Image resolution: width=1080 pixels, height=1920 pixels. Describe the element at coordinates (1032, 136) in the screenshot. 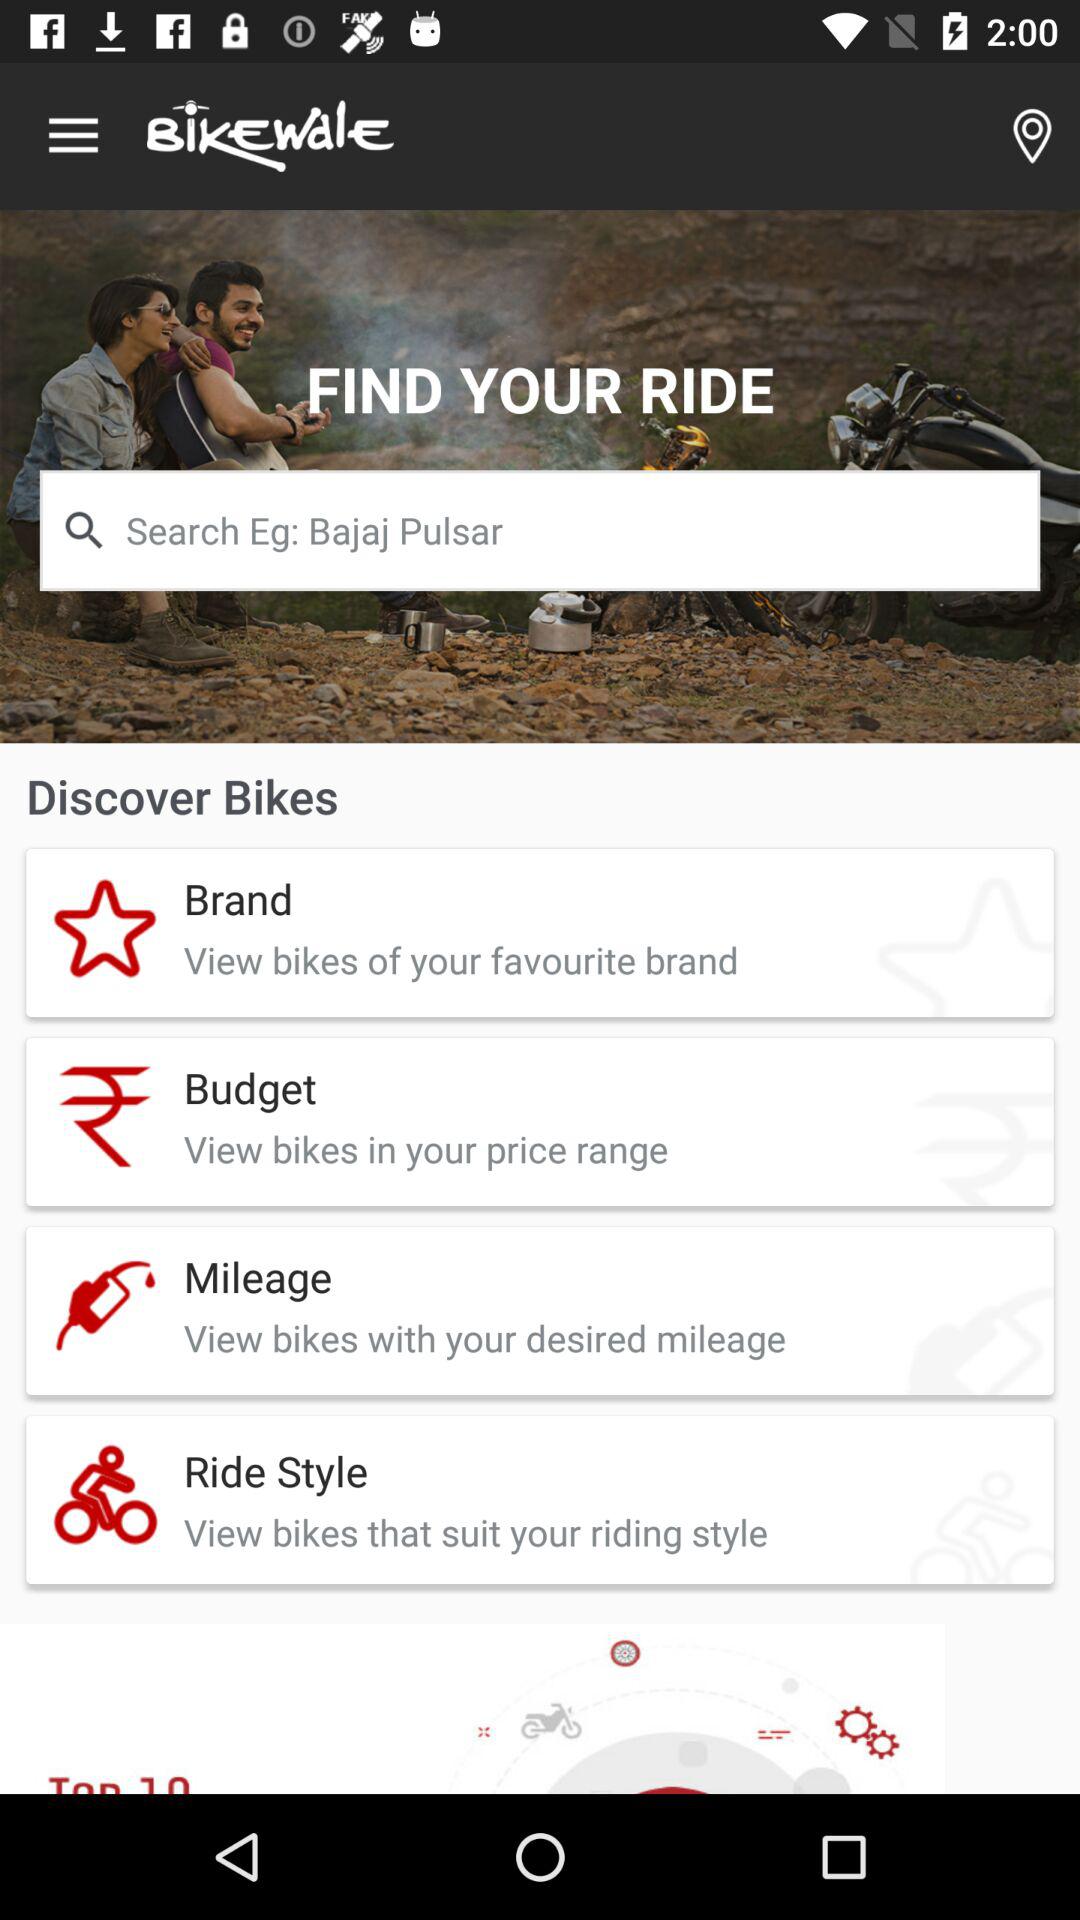

I see `turn on item at the top right corner` at that location.